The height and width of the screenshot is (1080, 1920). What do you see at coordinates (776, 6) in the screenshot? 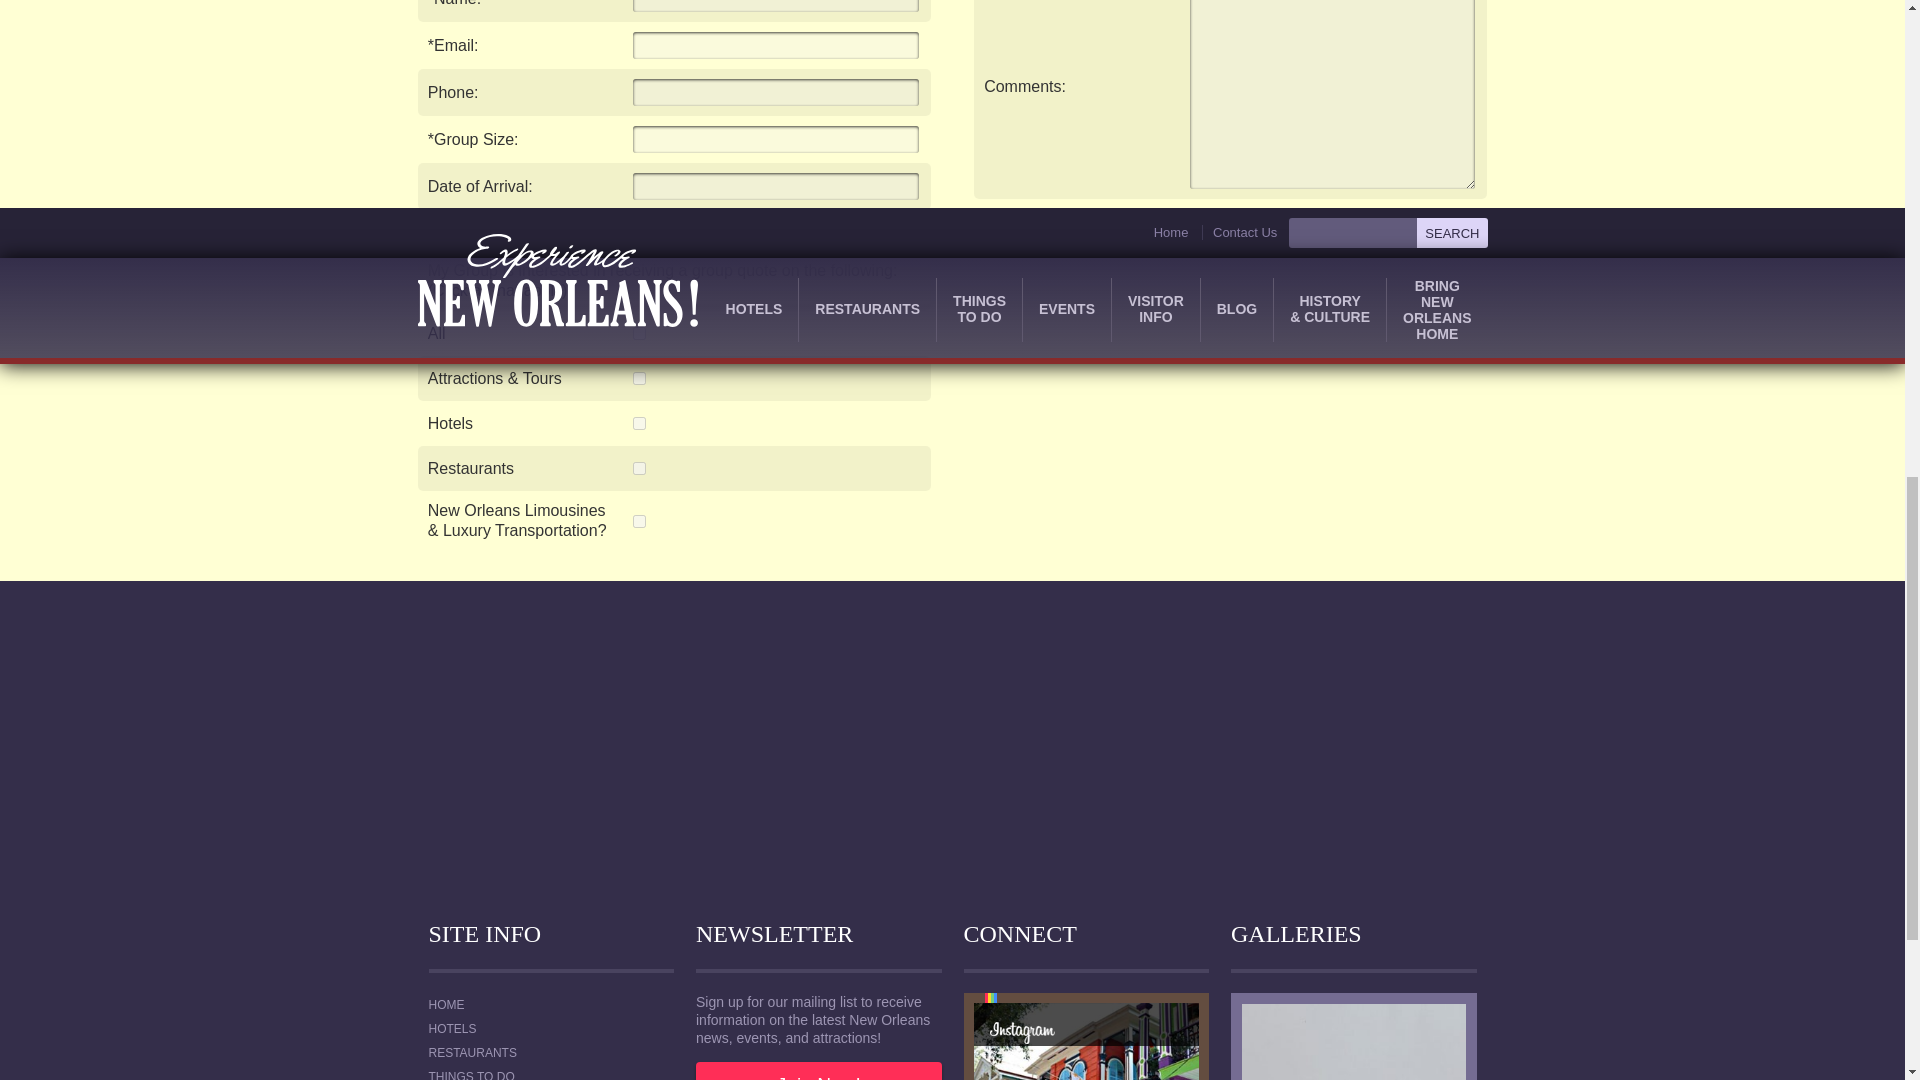
I see `You must enter your Name!` at bounding box center [776, 6].